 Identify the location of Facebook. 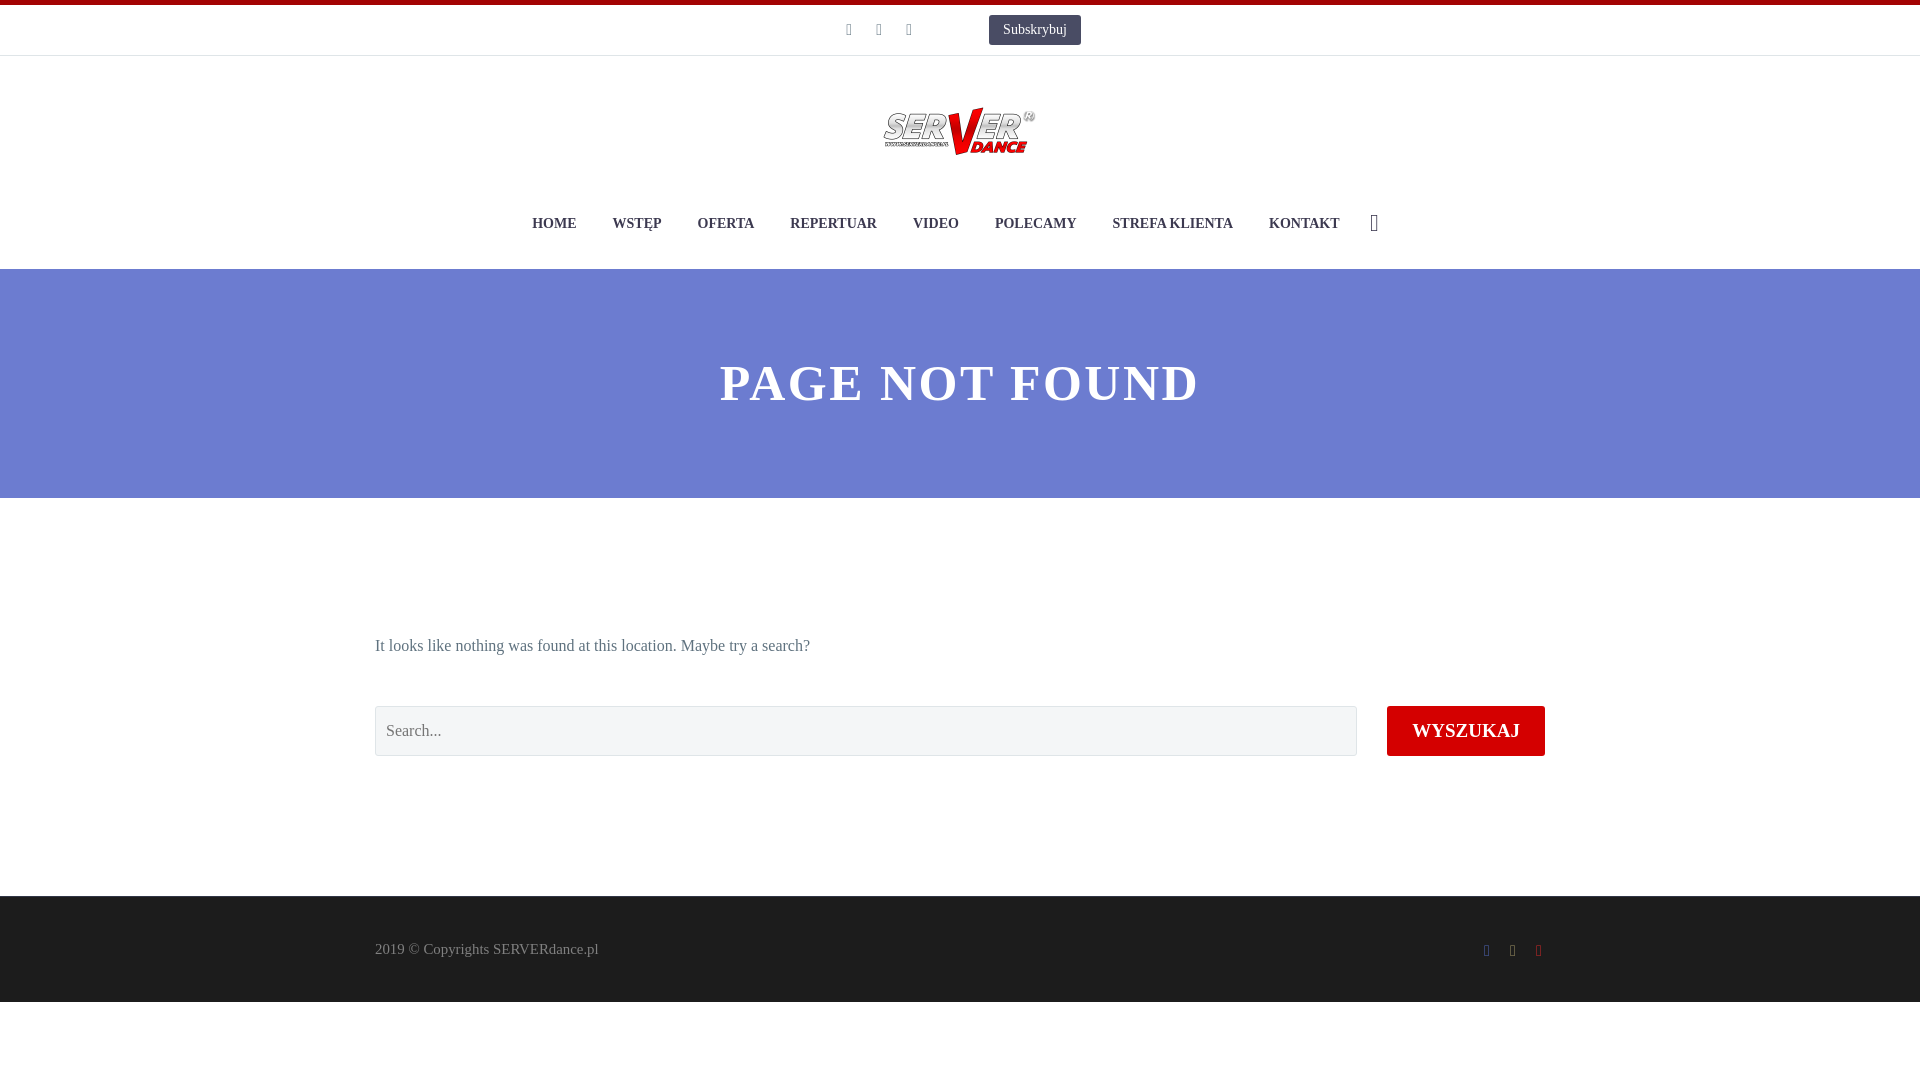
(848, 29).